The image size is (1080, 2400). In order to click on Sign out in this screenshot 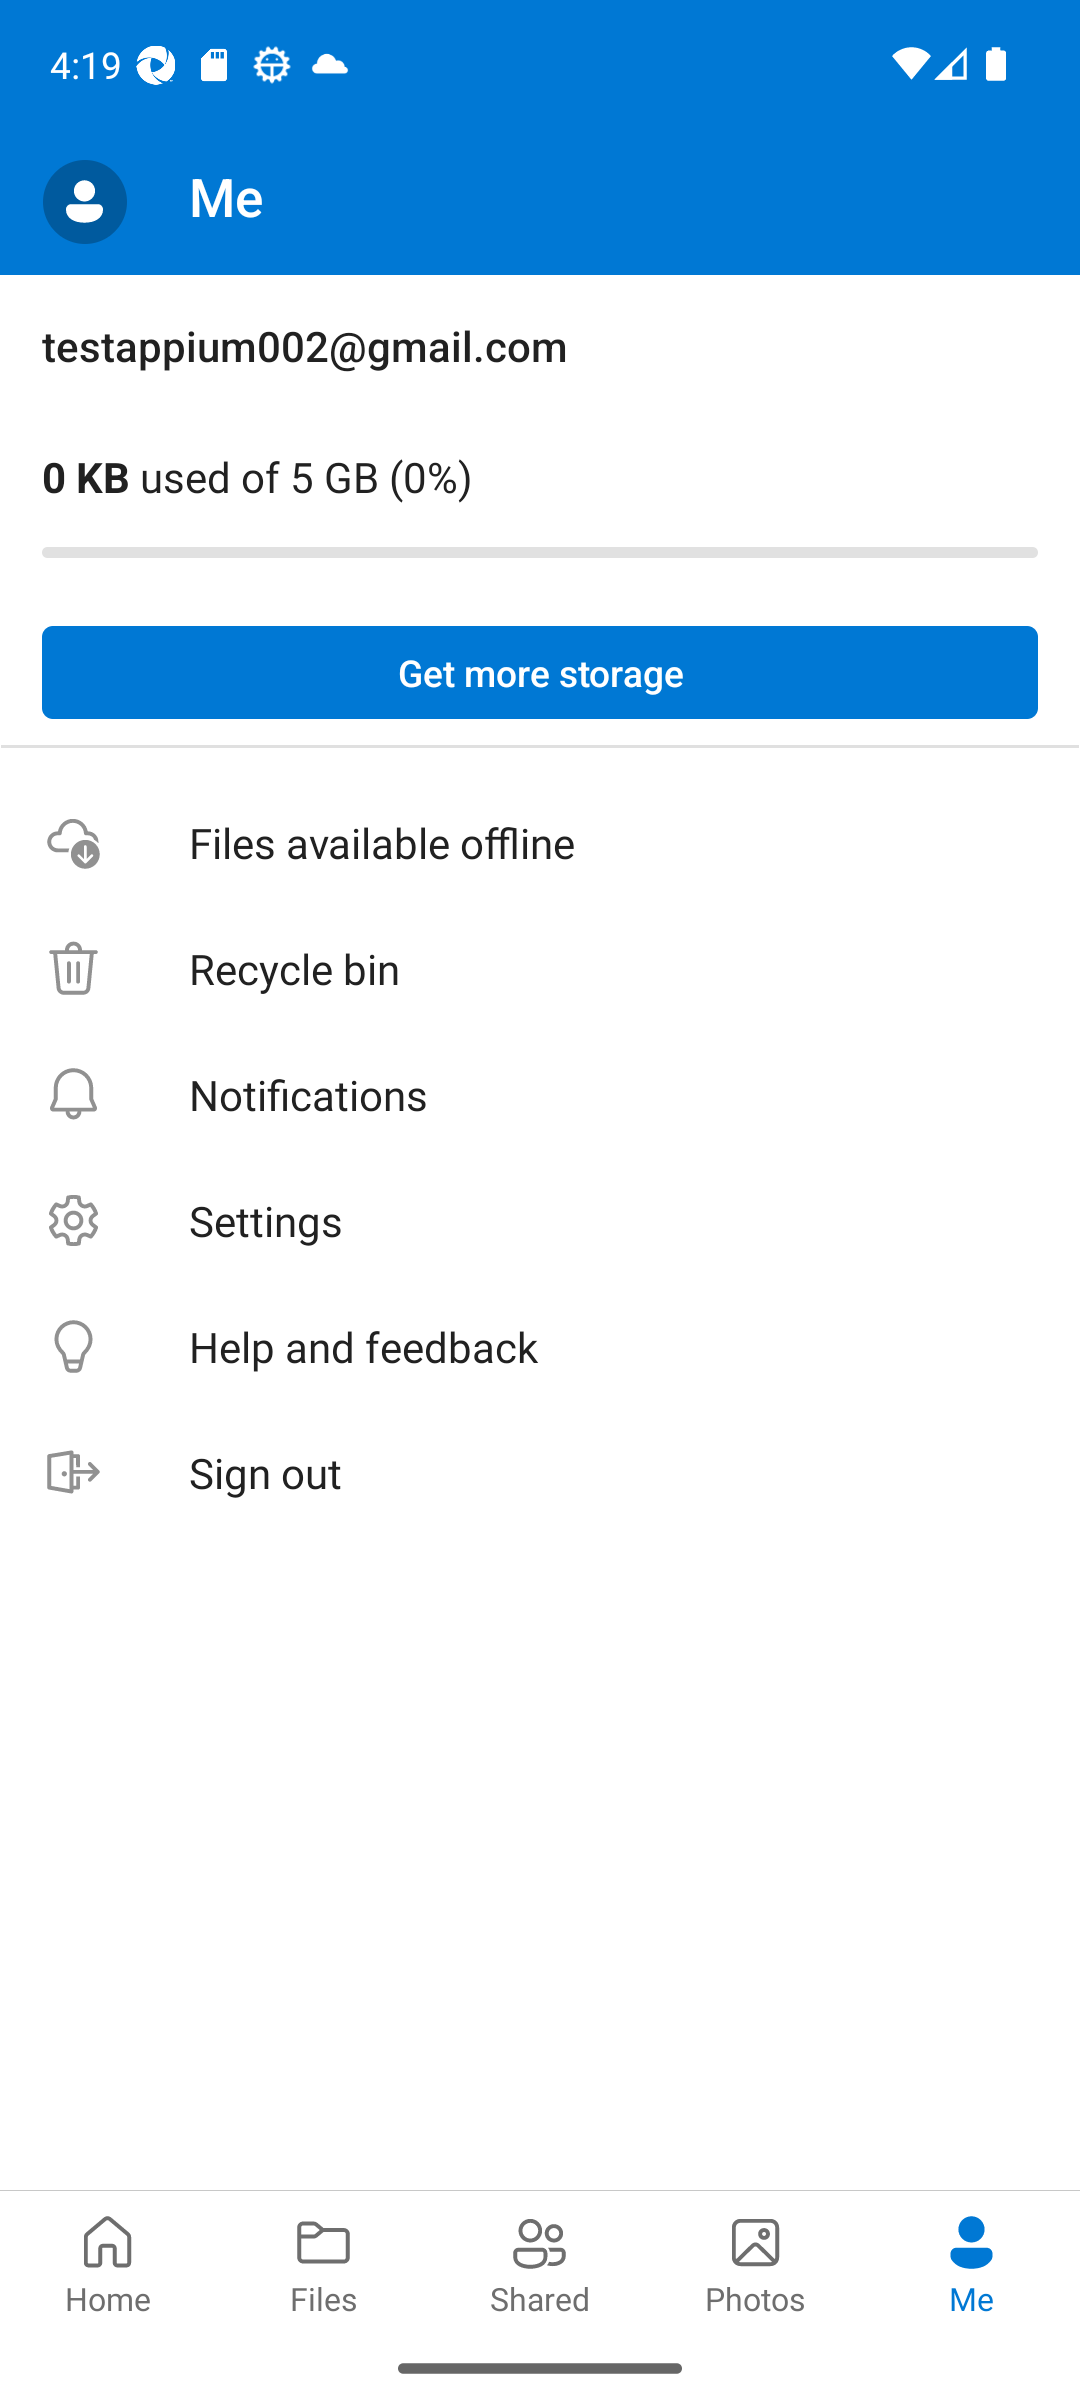, I will do `click(540, 1474)`.